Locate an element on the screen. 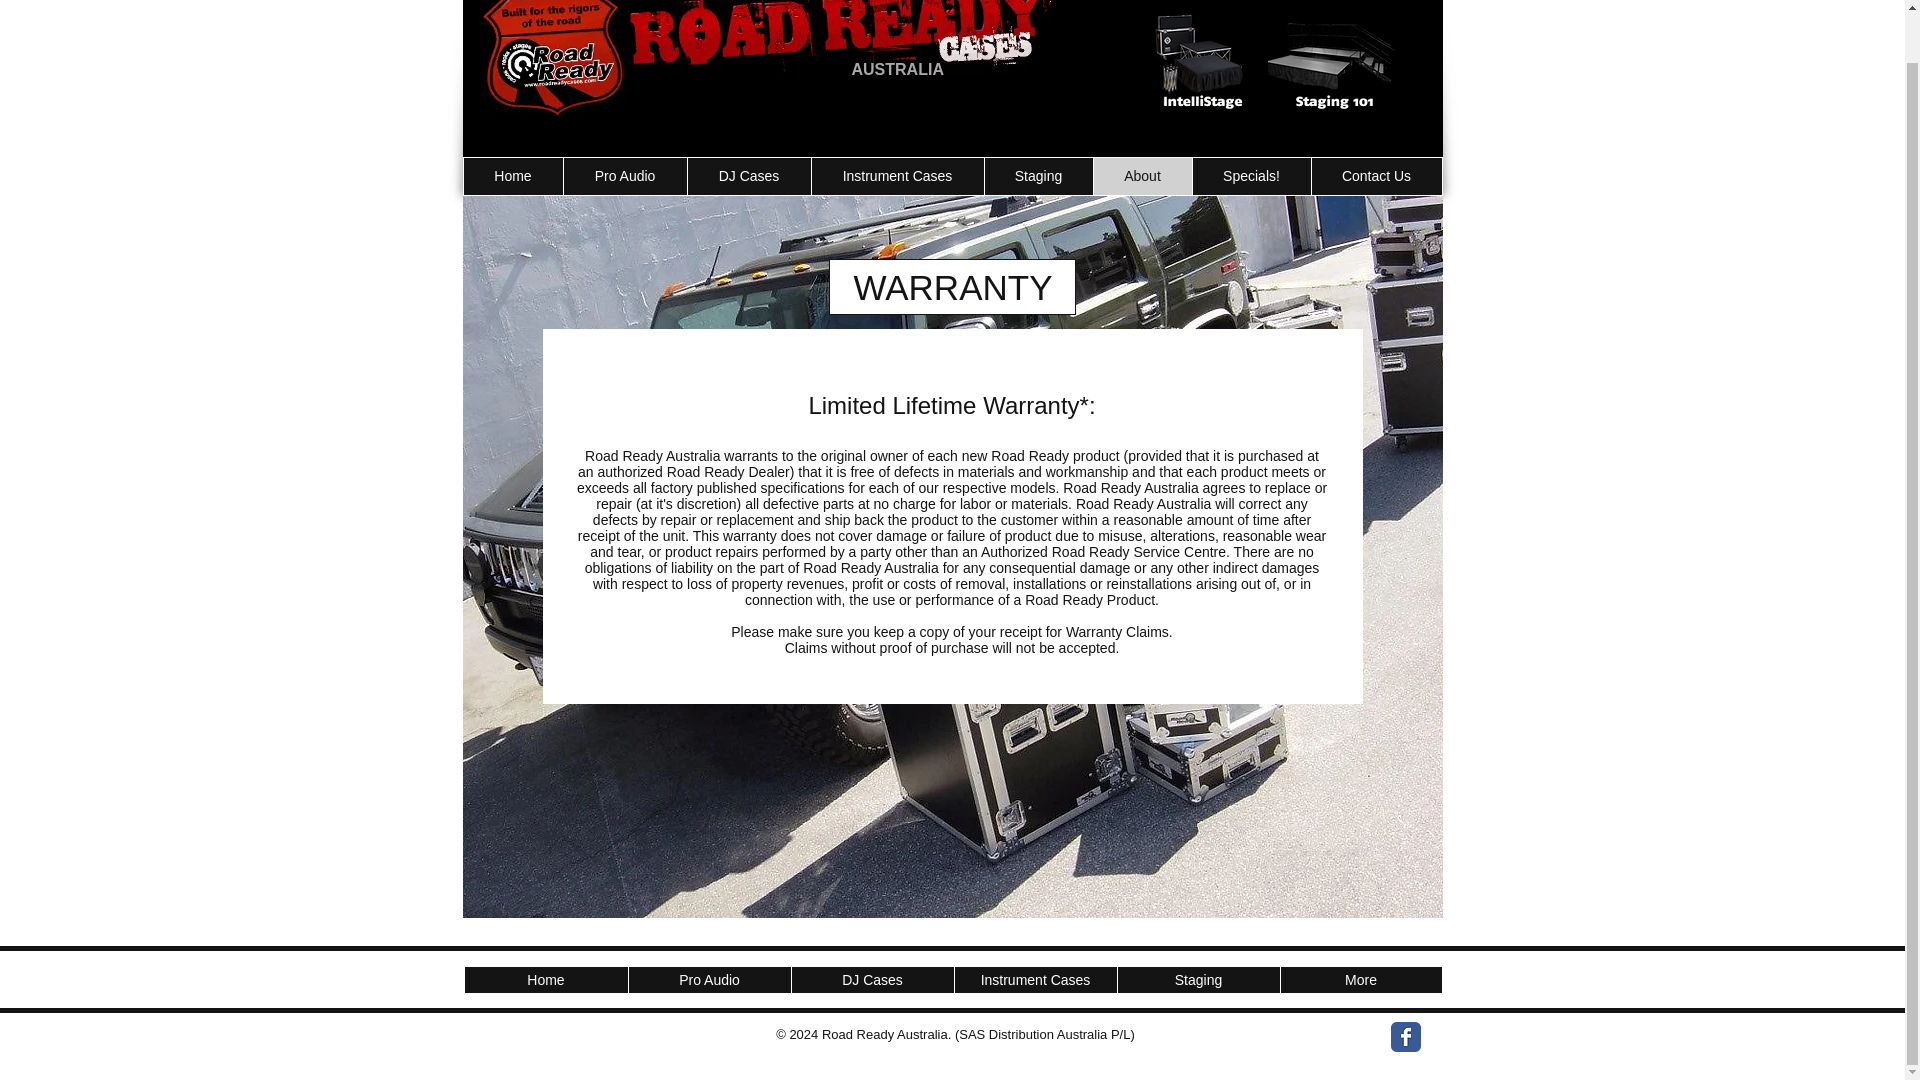 Image resolution: width=1920 pixels, height=1080 pixels. Staging 101 Stage Systems Australia is located at coordinates (1333, 62).